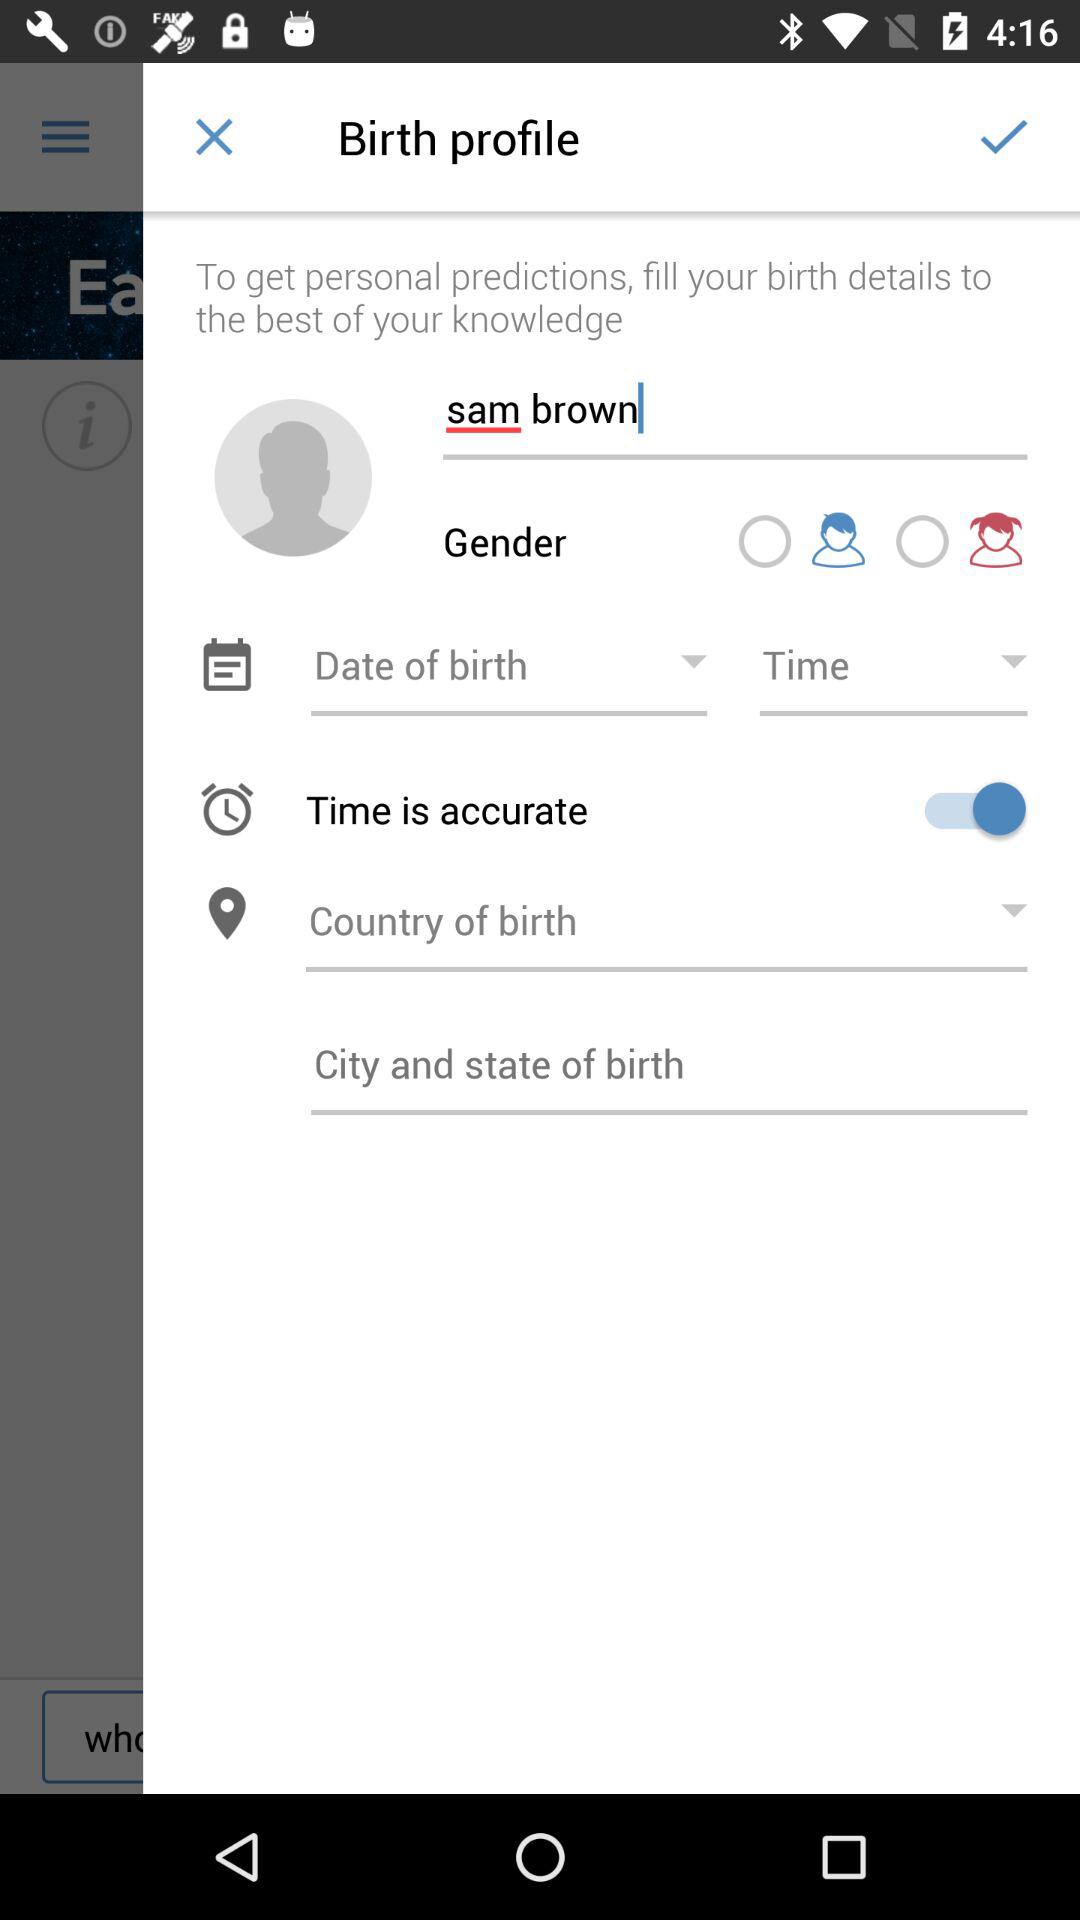 The height and width of the screenshot is (1920, 1080). Describe the element at coordinates (764, 541) in the screenshot. I see `shows mark place option` at that location.